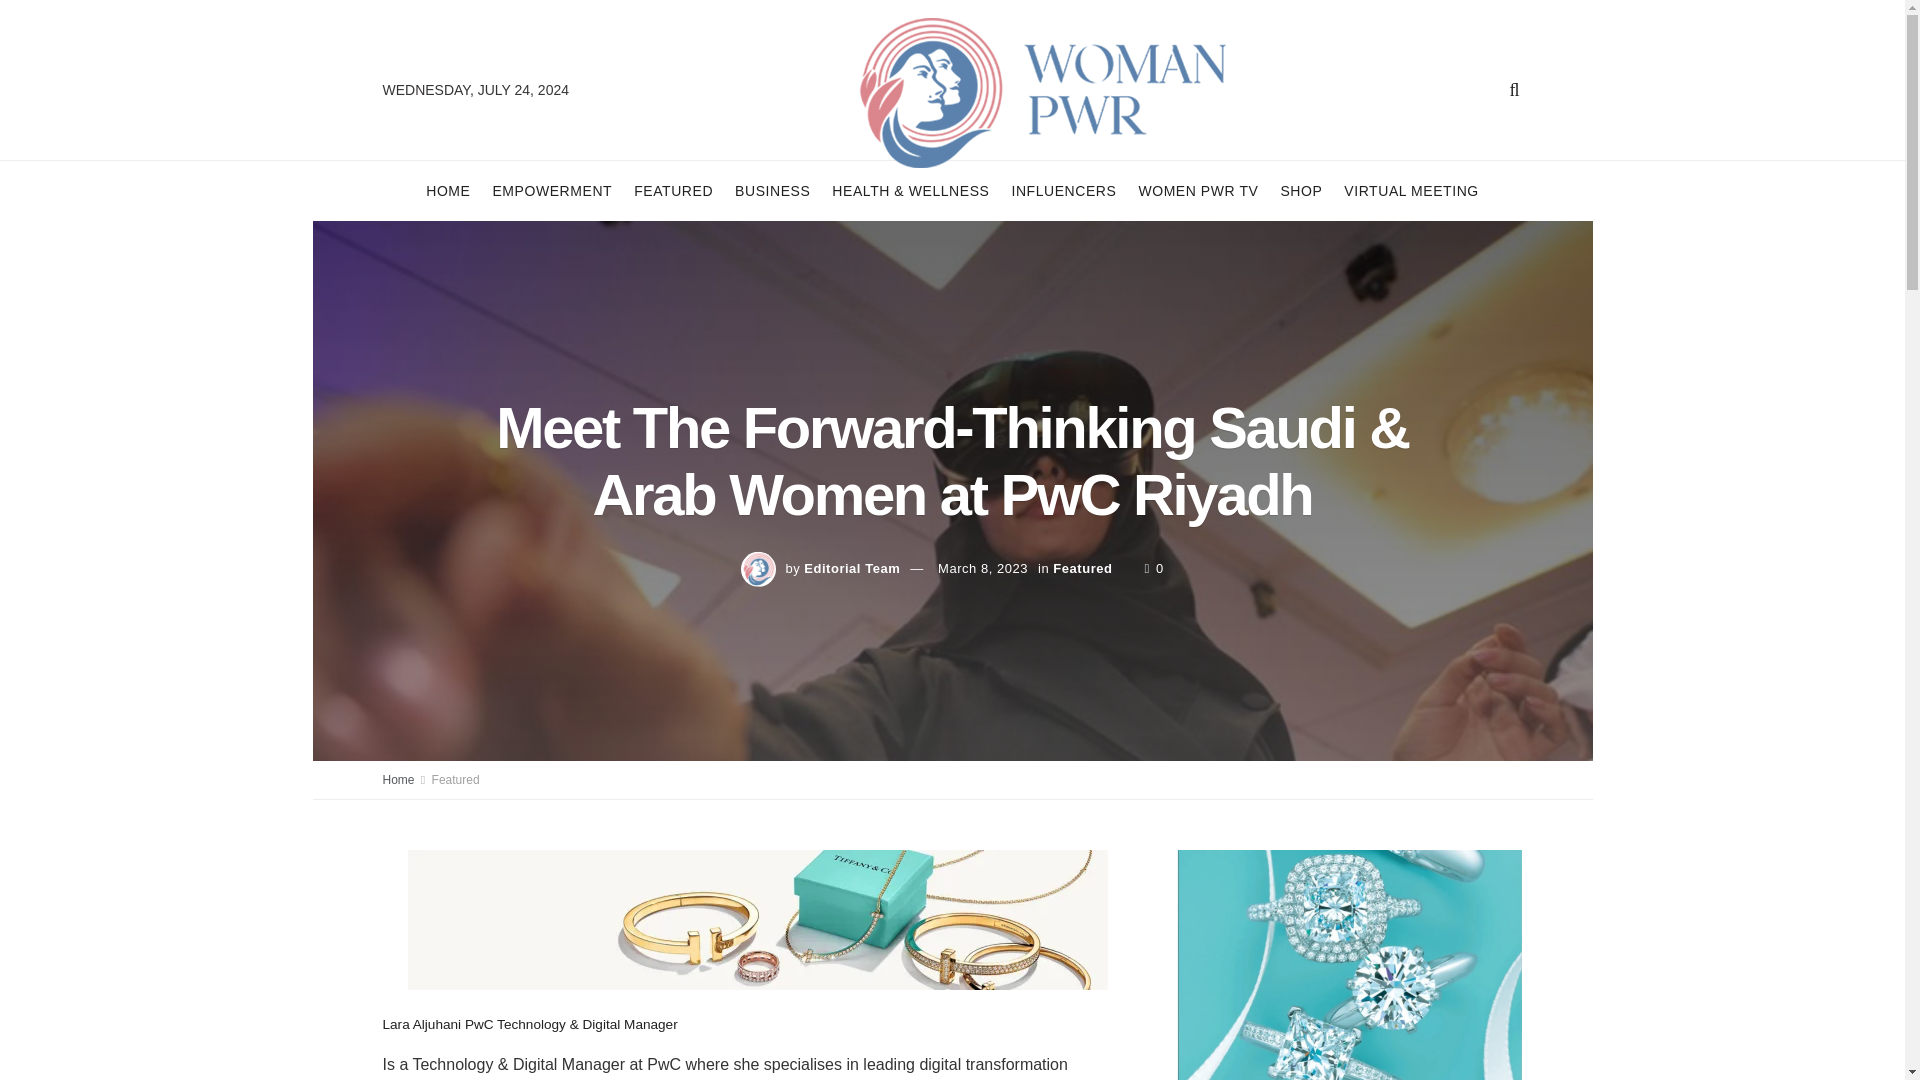  Describe the element at coordinates (772, 190) in the screenshot. I see `BUSINESS` at that location.